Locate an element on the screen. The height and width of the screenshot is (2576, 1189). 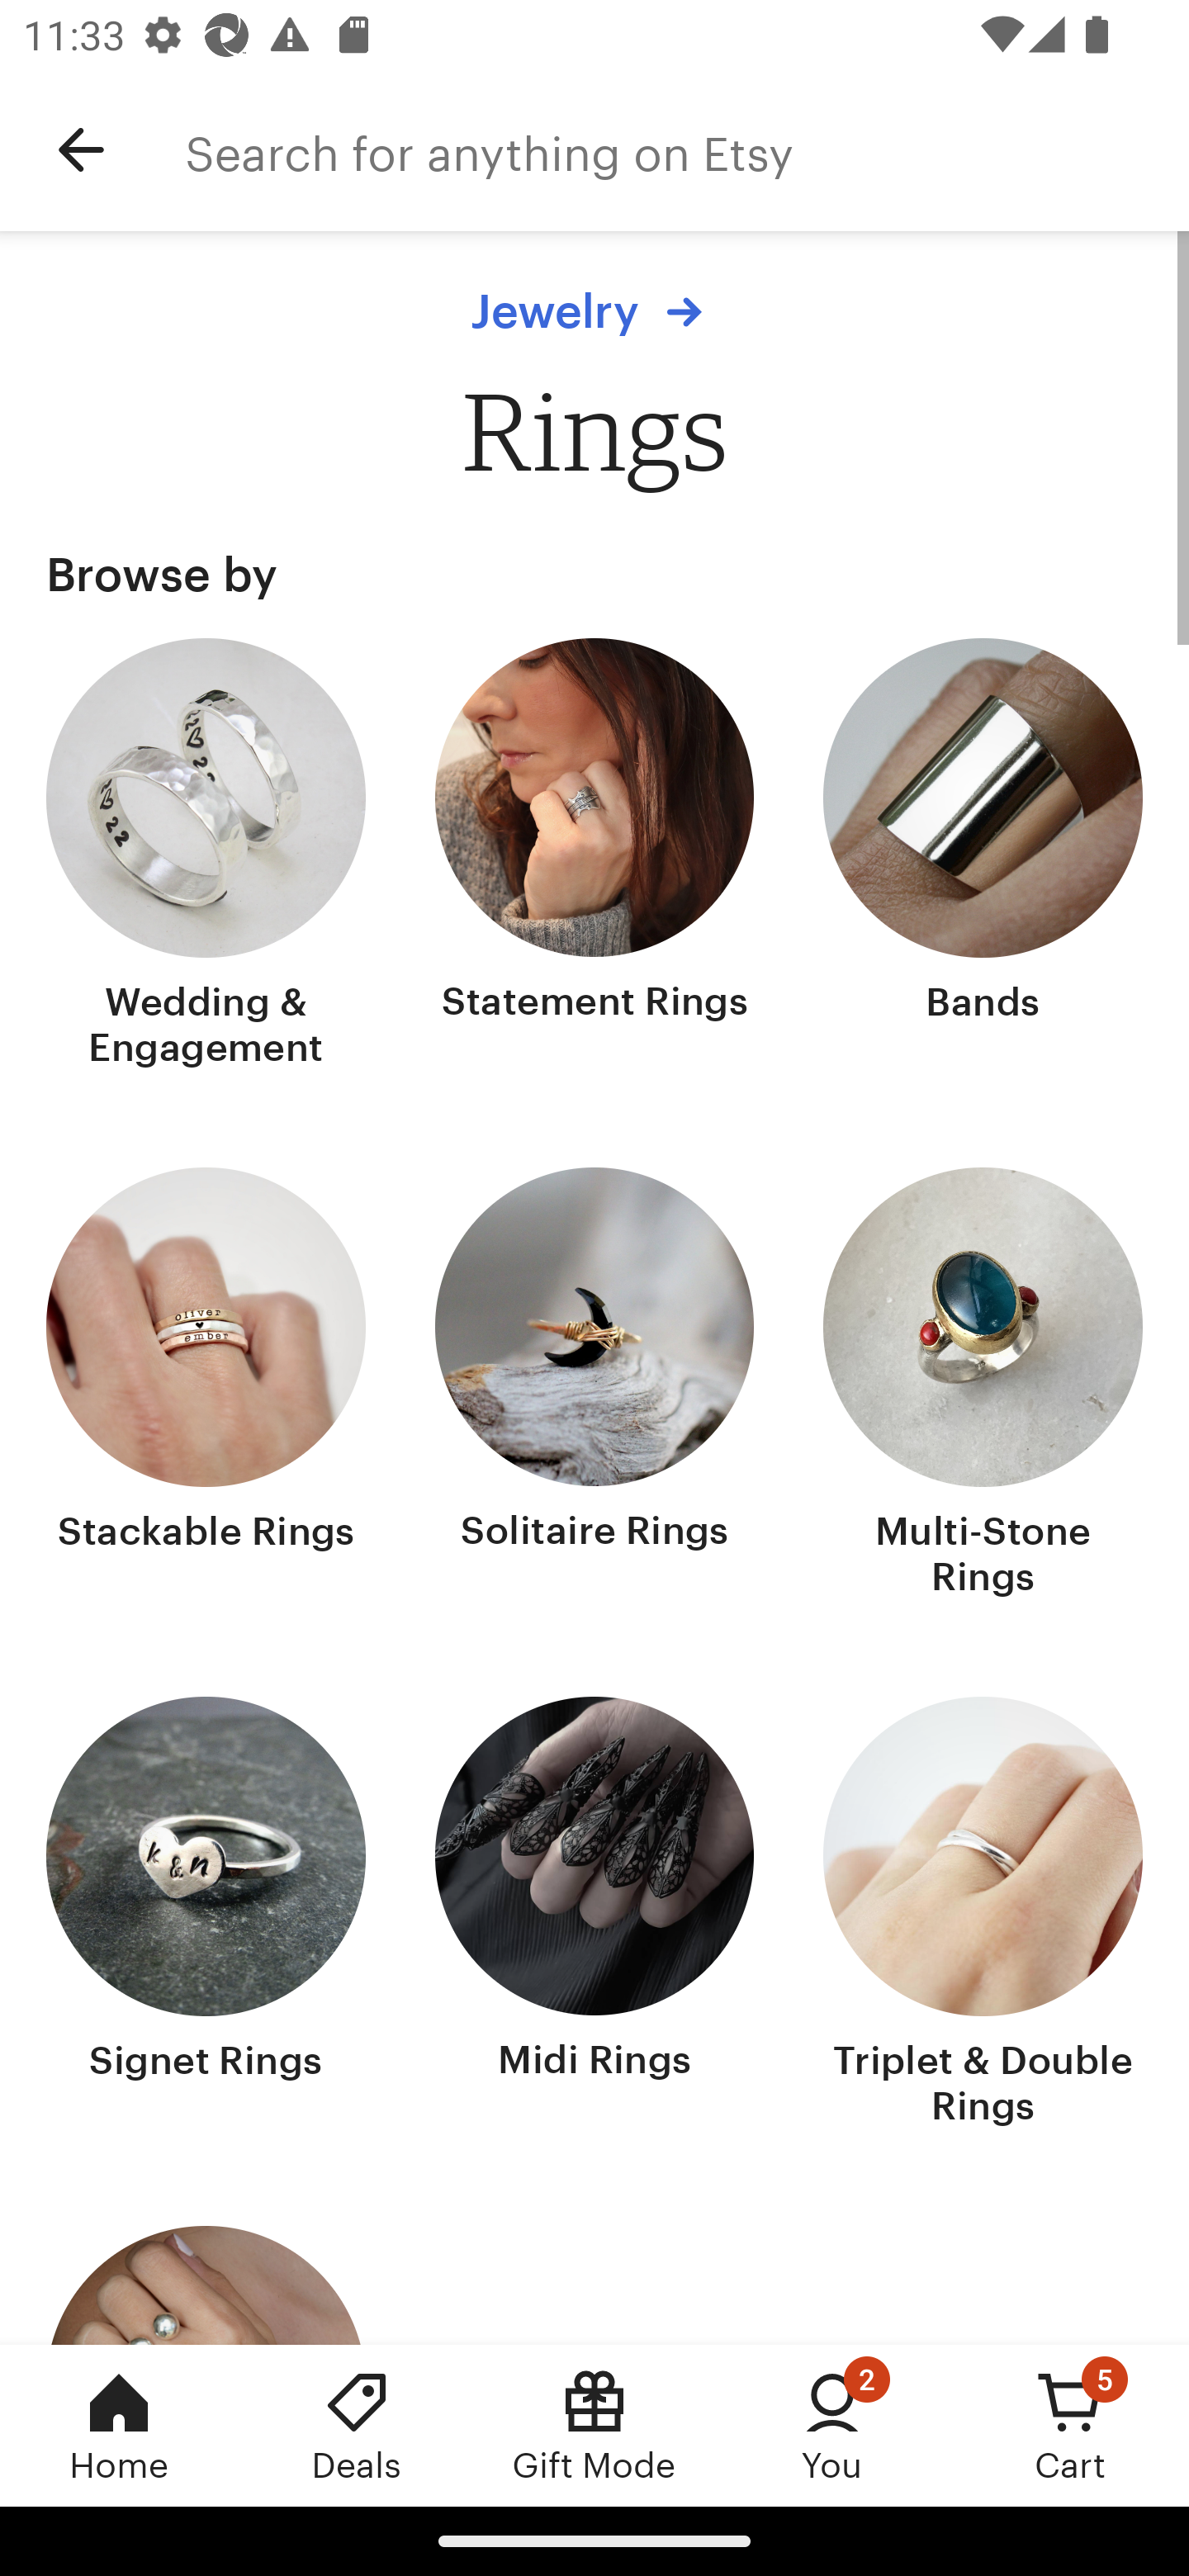
Wedding & Engagement is located at coordinates (206, 856).